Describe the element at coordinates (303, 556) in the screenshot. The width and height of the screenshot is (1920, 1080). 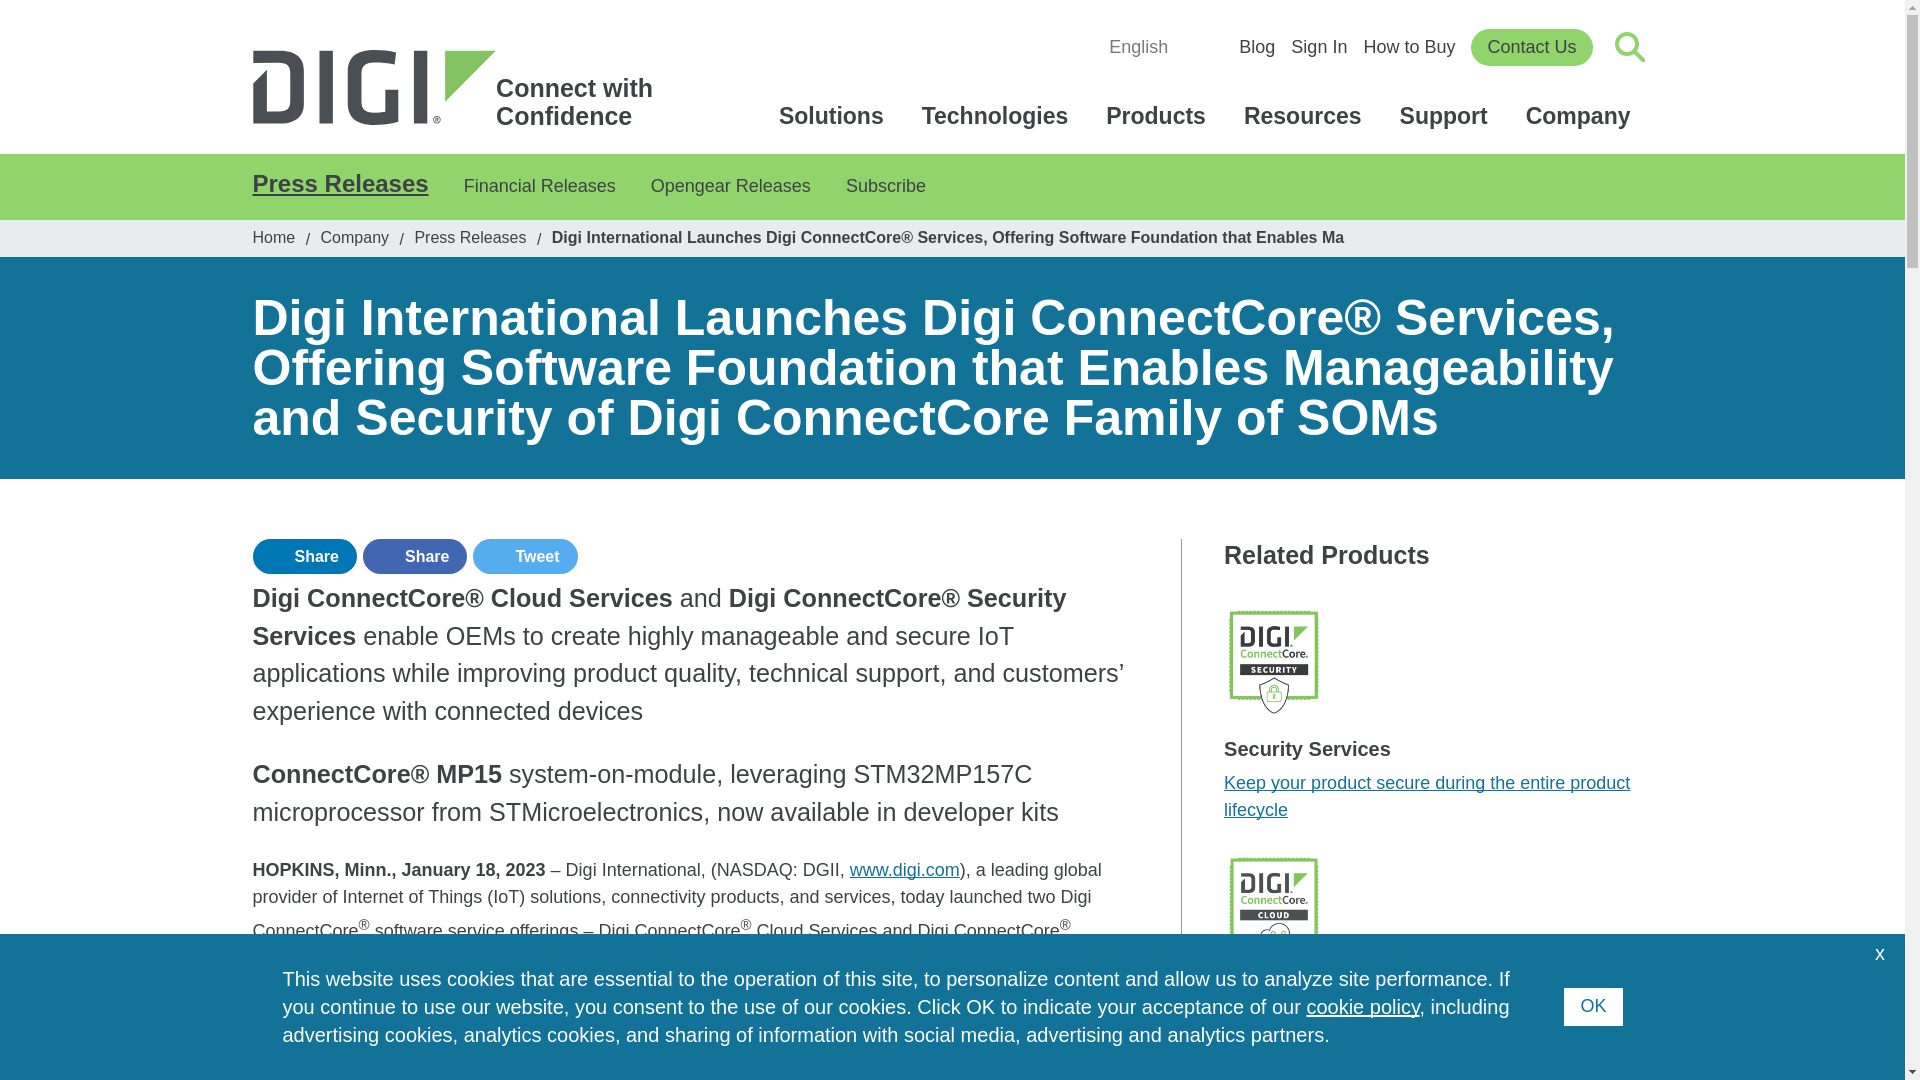
I see `Share on LinkedIn` at that location.